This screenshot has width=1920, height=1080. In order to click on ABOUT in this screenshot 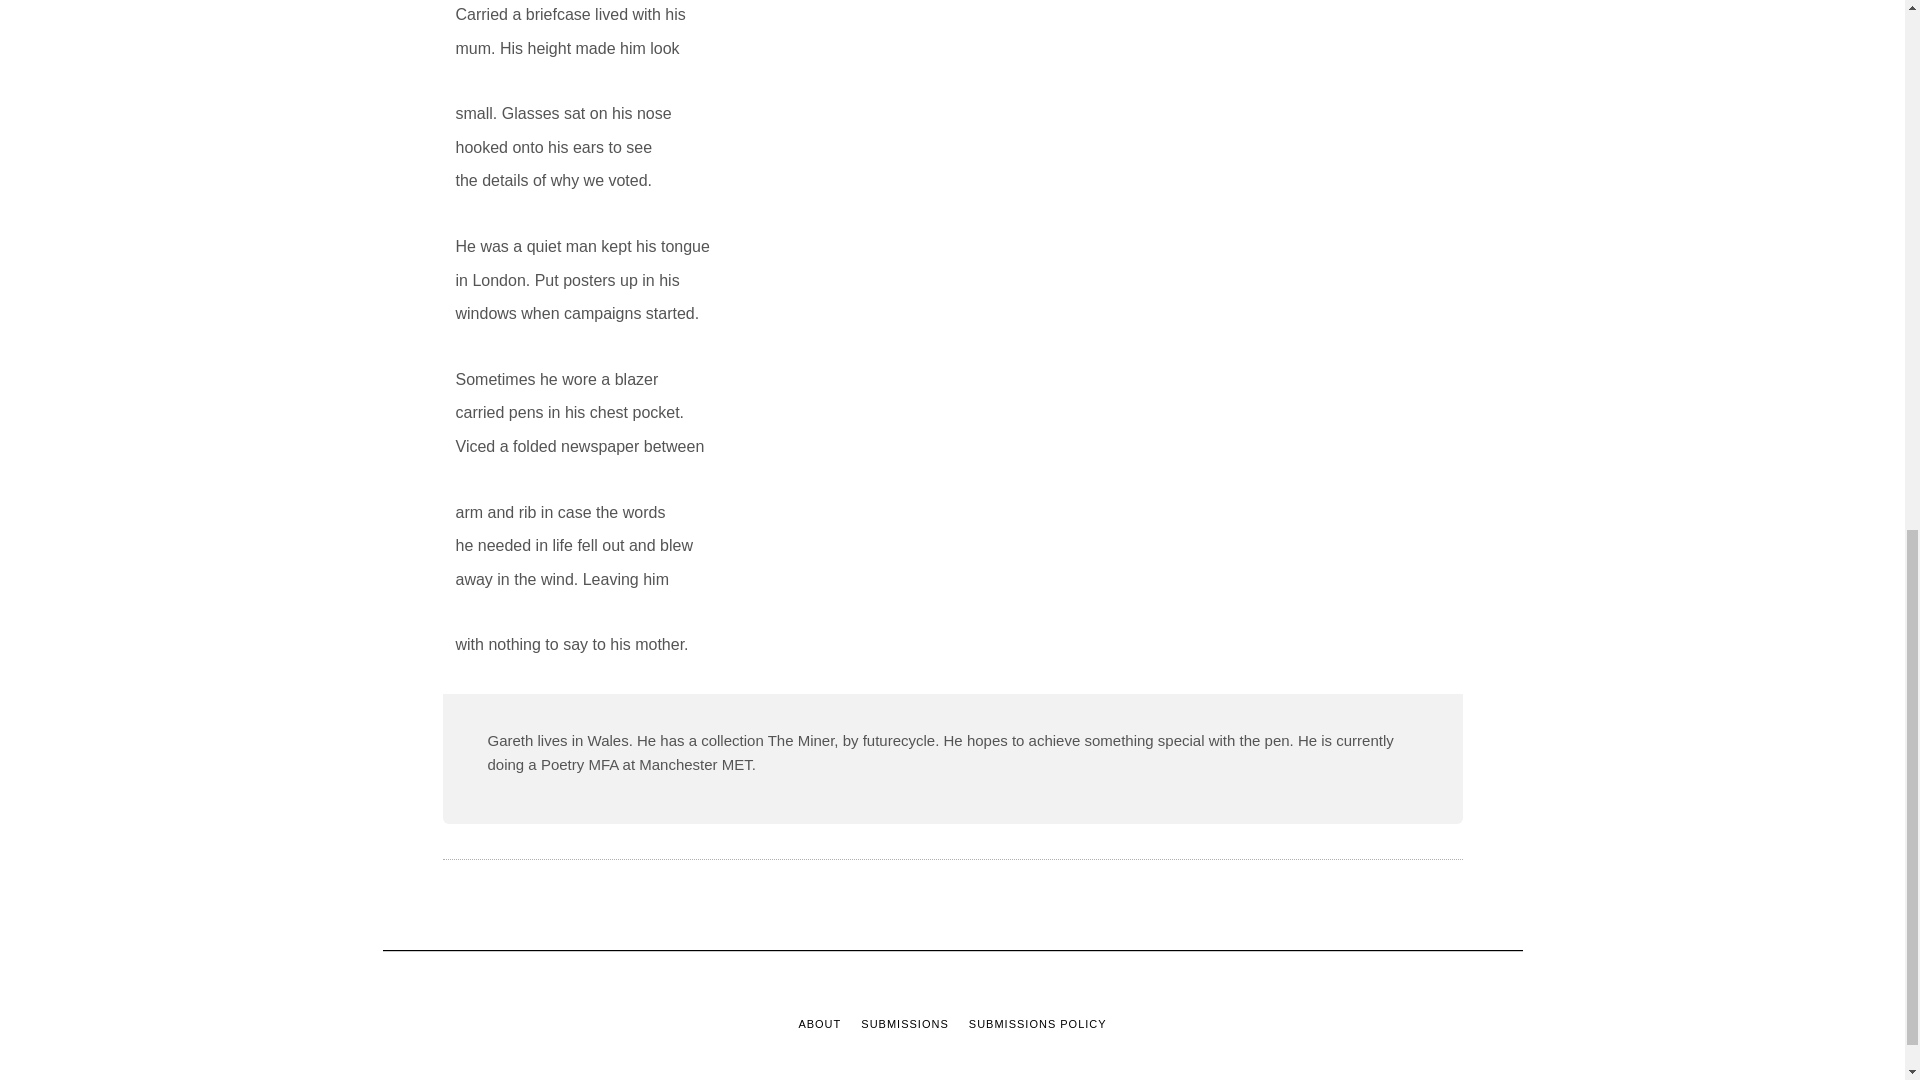, I will do `click(819, 1024)`.